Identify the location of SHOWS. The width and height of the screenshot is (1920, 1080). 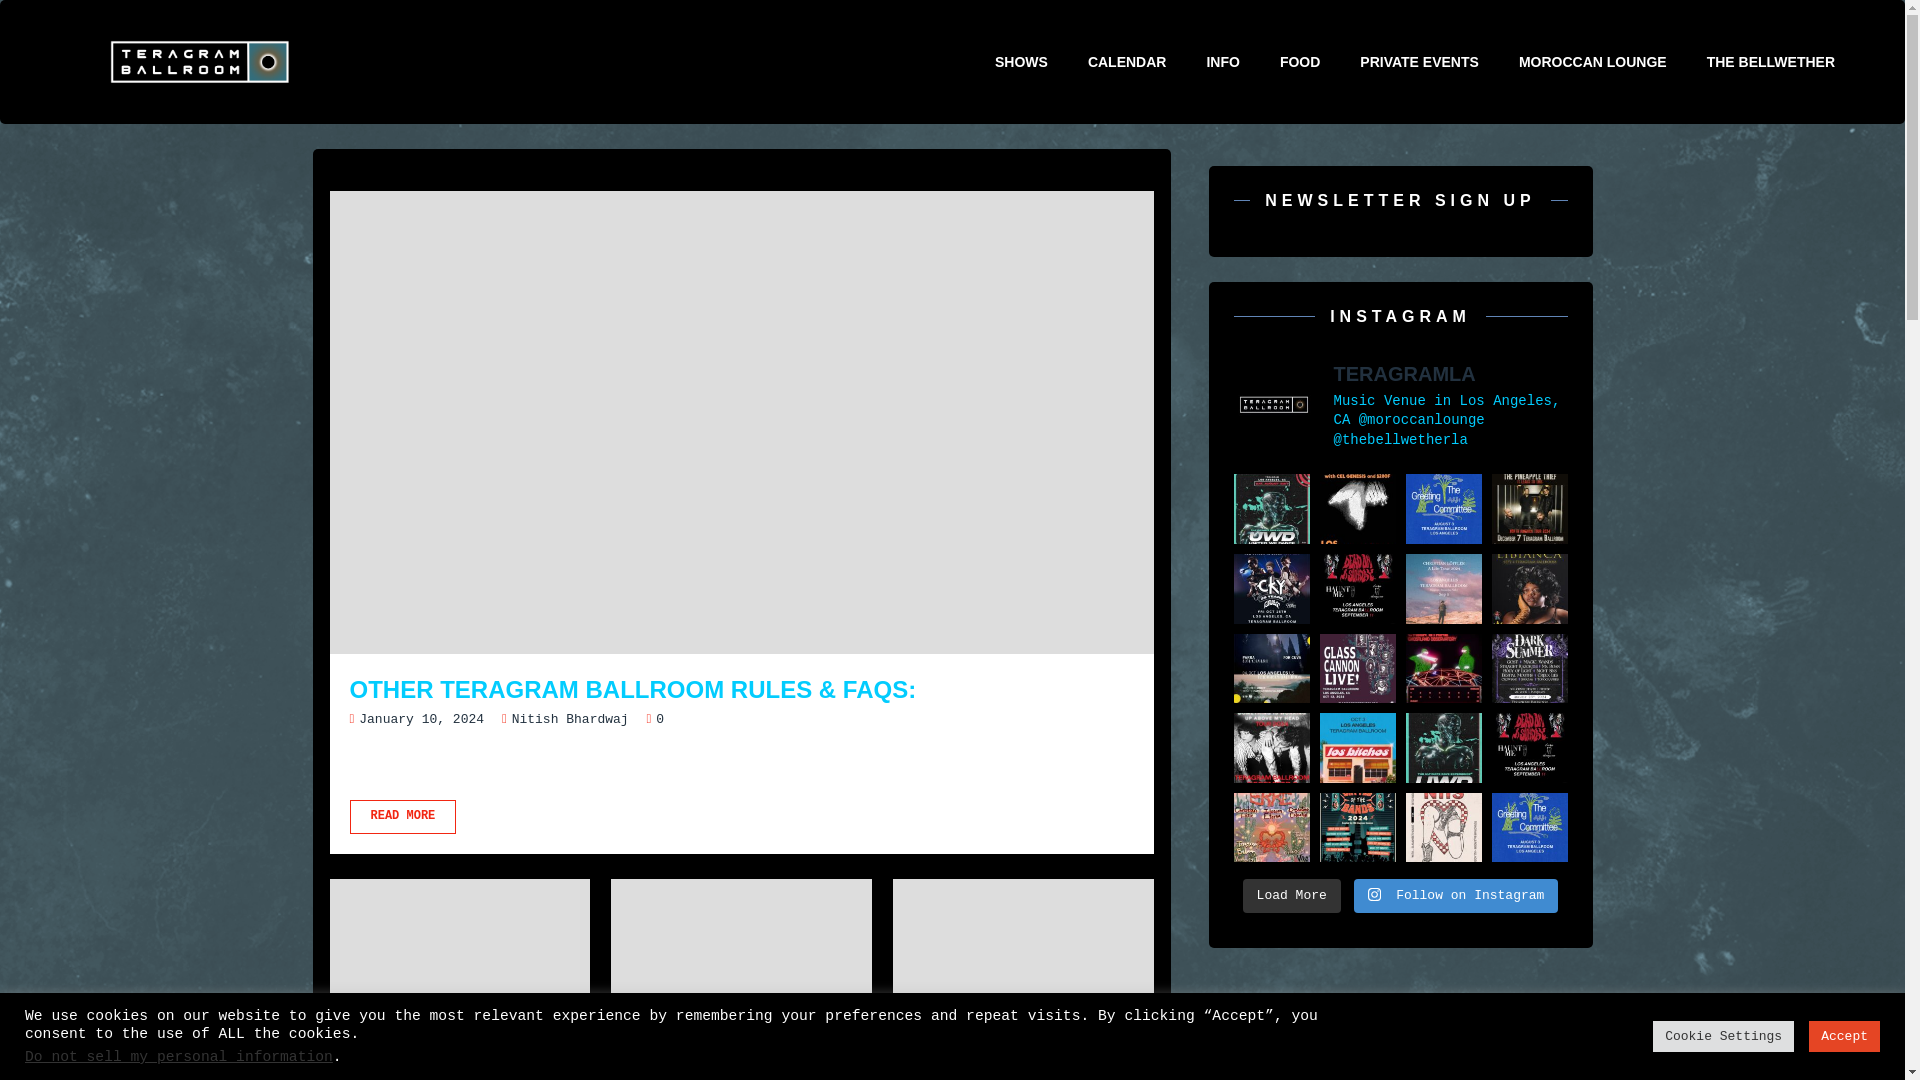
(1021, 61).